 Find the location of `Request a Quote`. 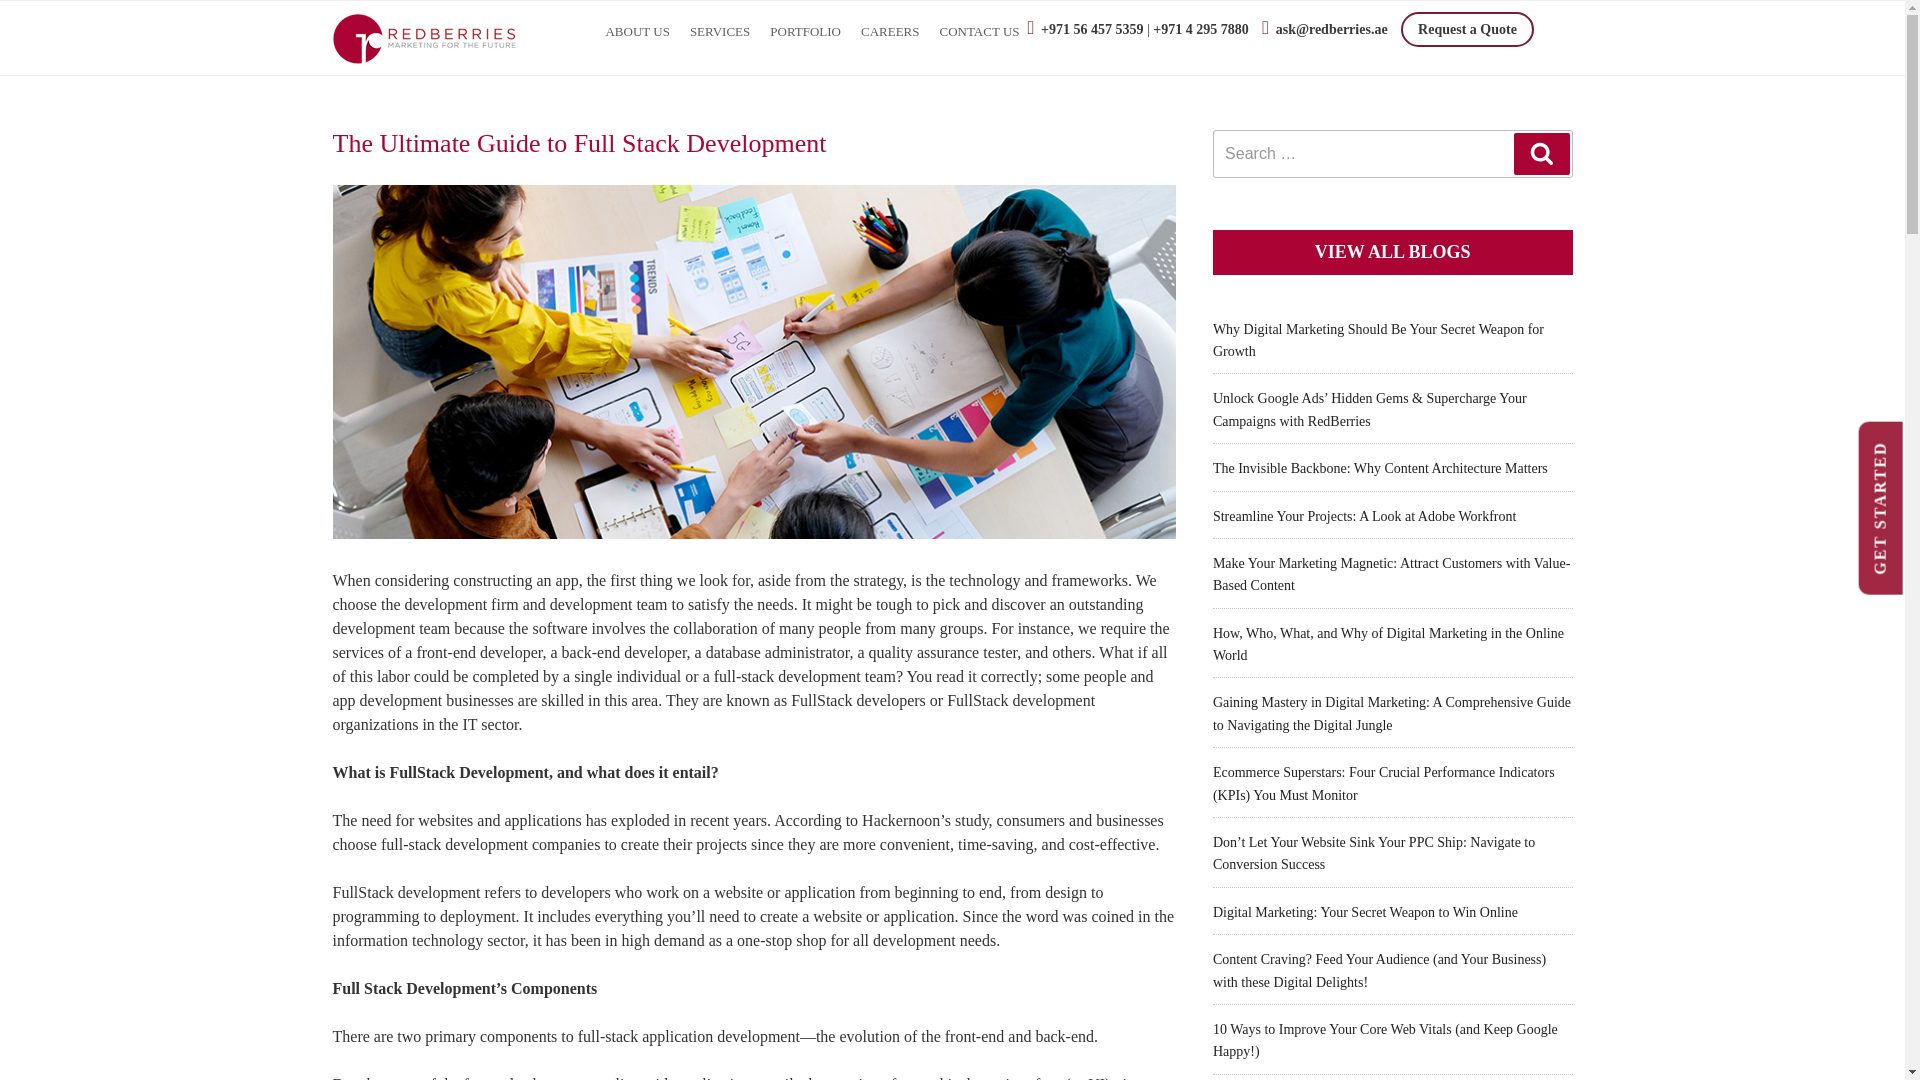

Request a Quote is located at coordinates (1468, 28).